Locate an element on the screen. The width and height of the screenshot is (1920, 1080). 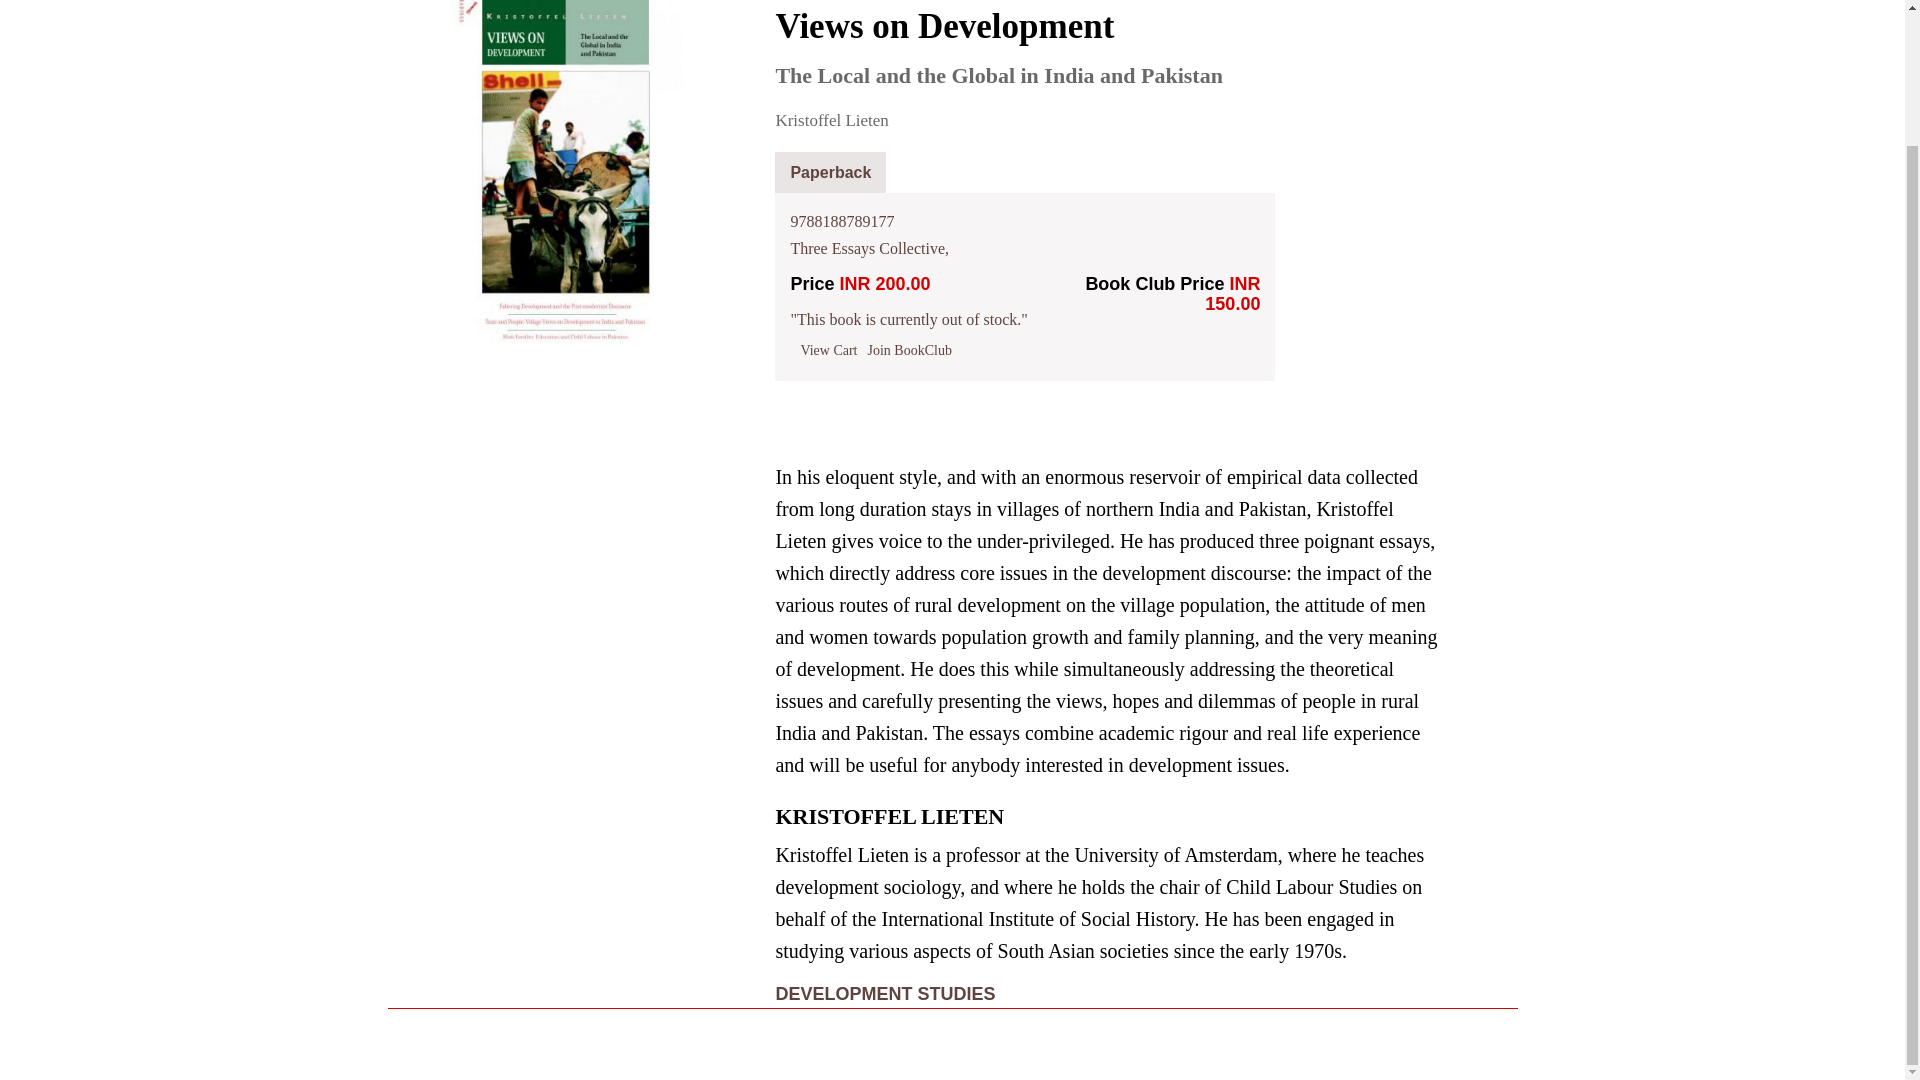
Kristoffel Lieten is located at coordinates (831, 120).